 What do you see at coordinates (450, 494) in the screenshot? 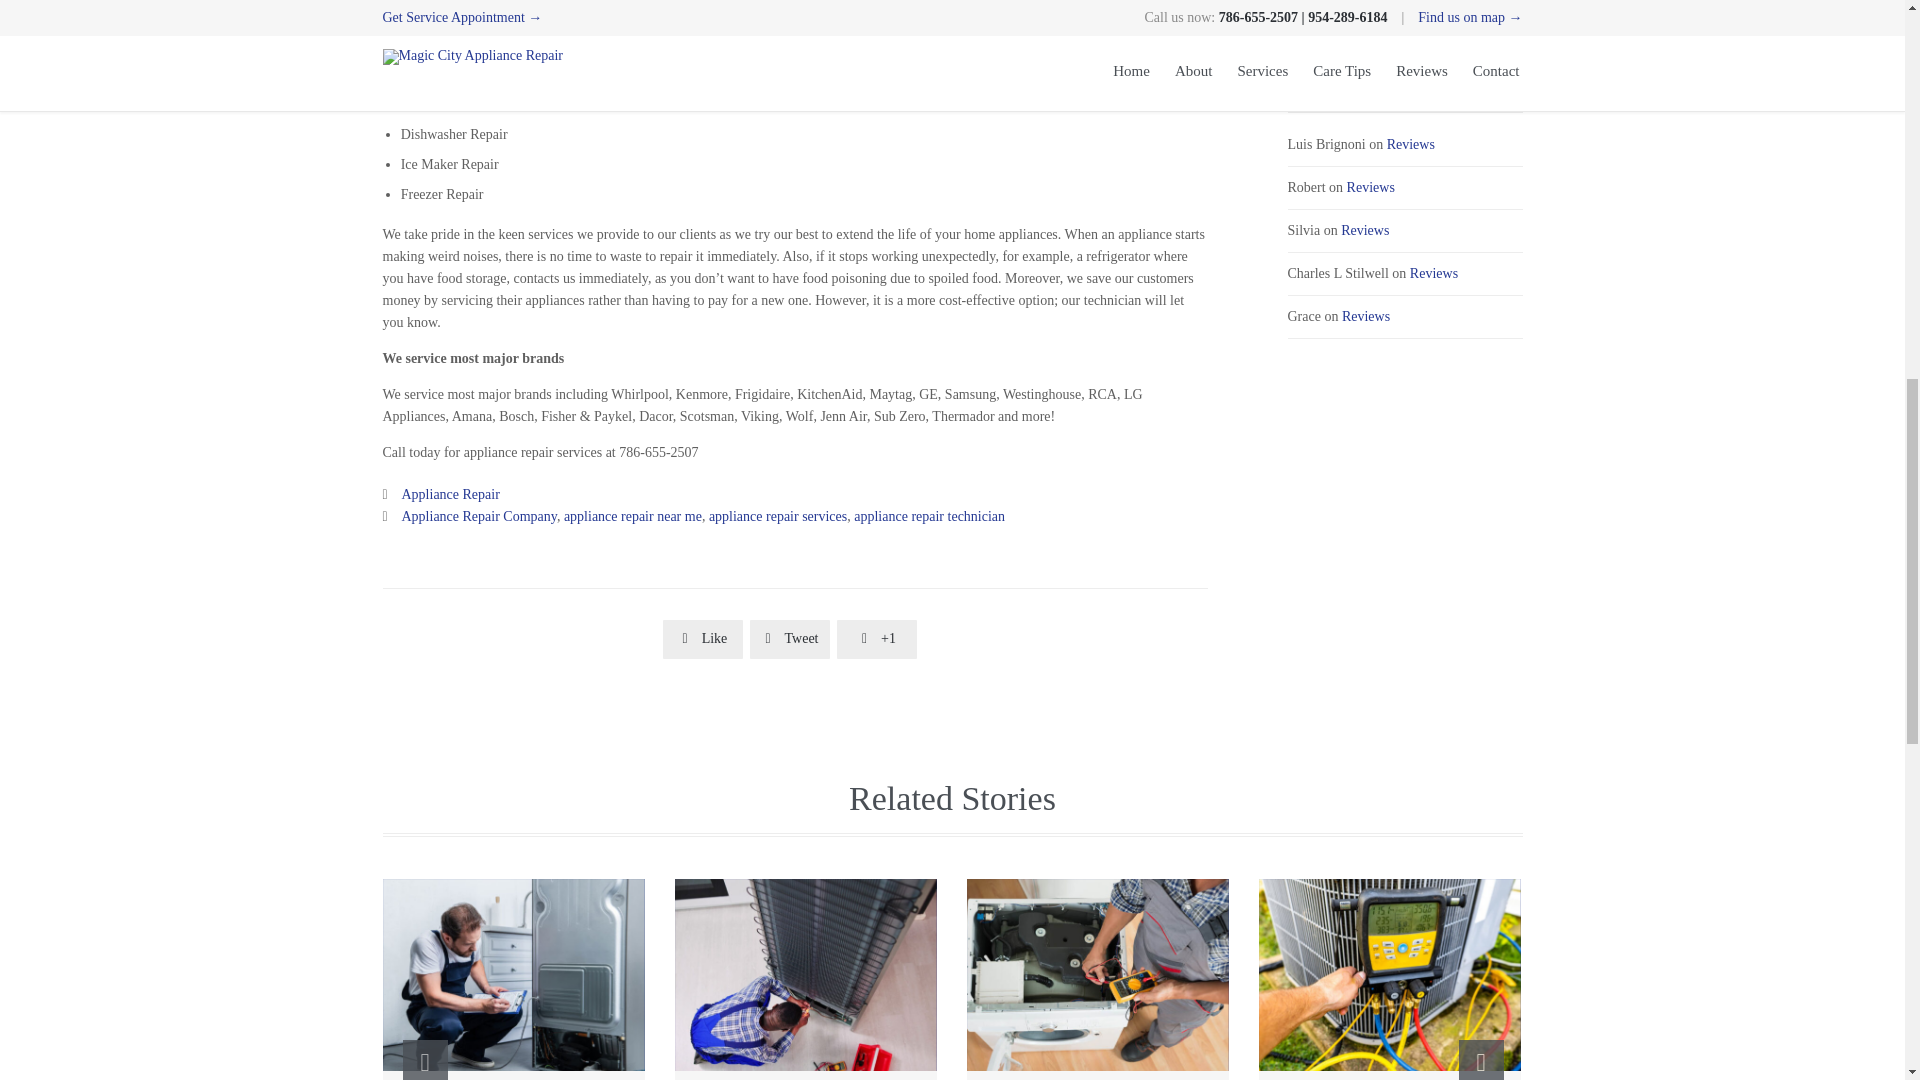
I see `Appliance Repair` at bounding box center [450, 494].